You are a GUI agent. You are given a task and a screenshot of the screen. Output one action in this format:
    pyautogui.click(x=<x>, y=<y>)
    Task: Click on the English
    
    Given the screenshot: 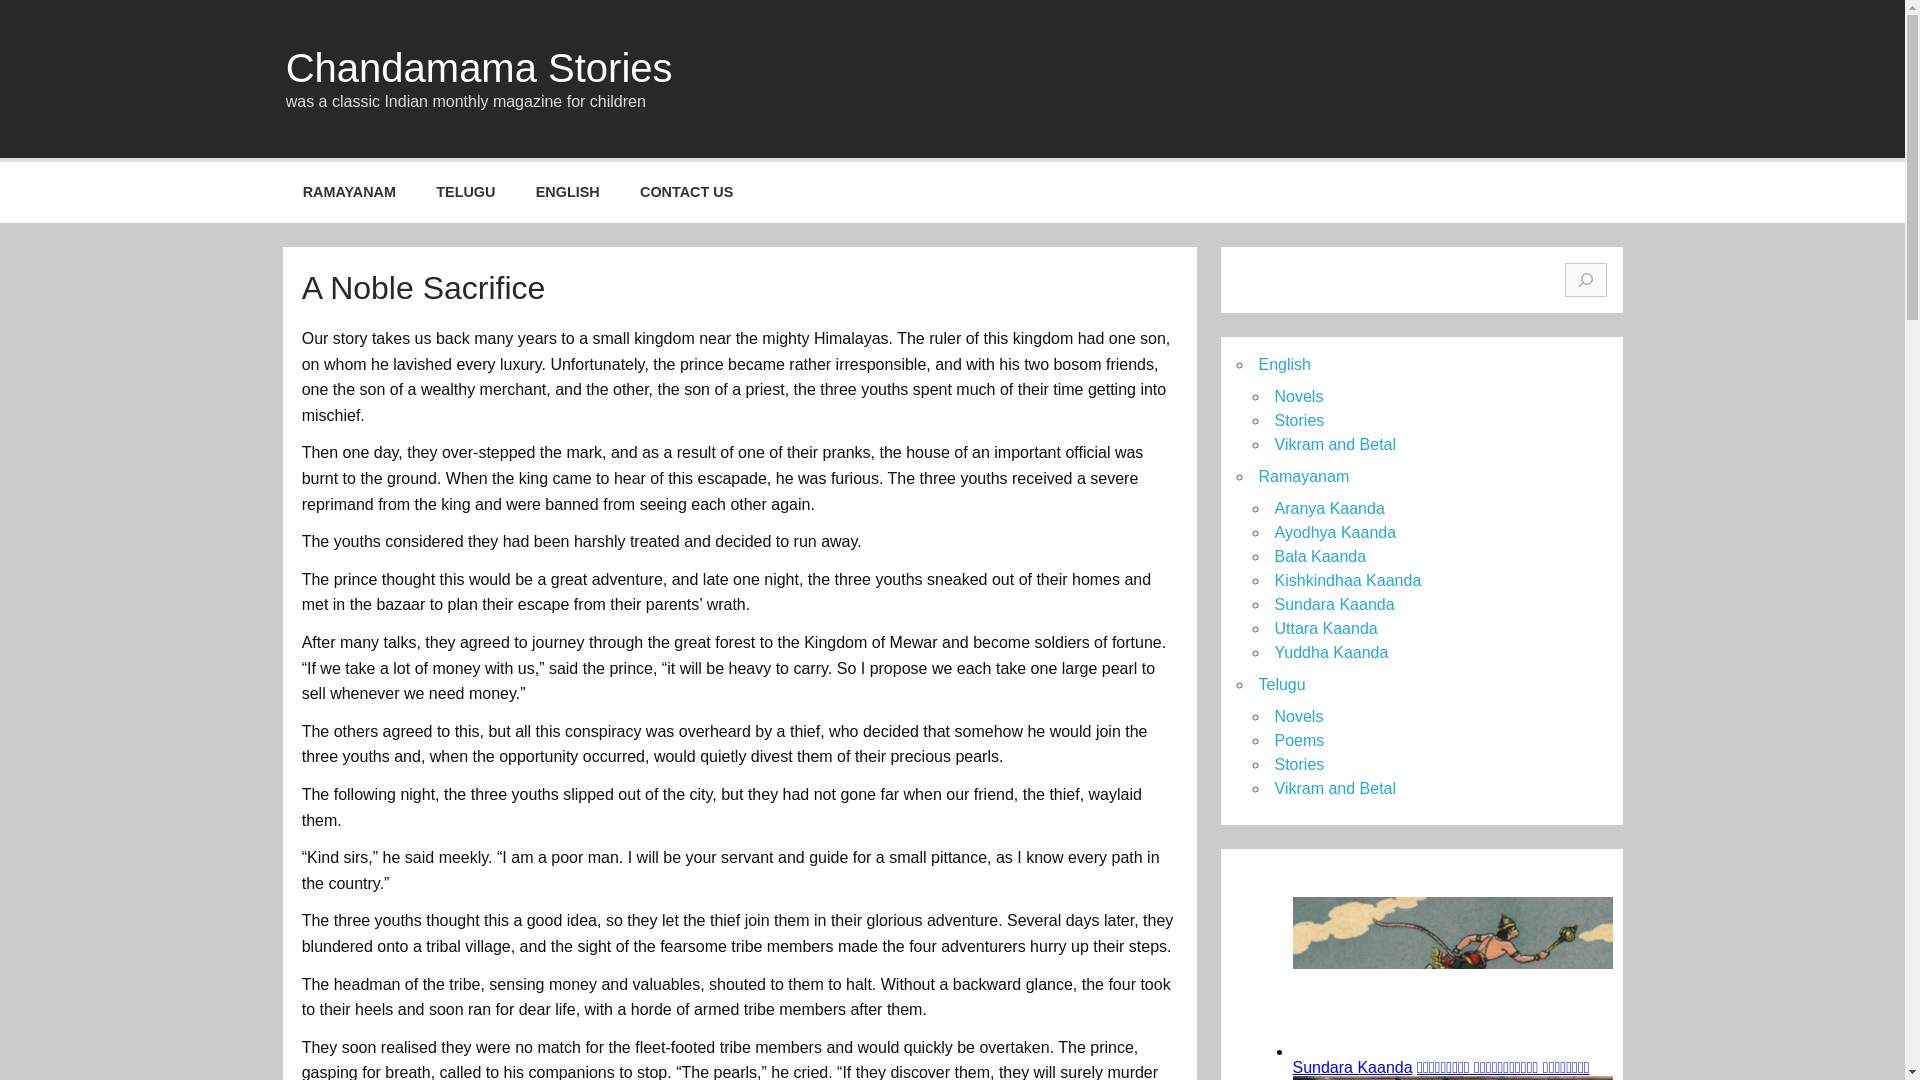 What is the action you would take?
    pyautogui.click(x=1283, y=364)
    